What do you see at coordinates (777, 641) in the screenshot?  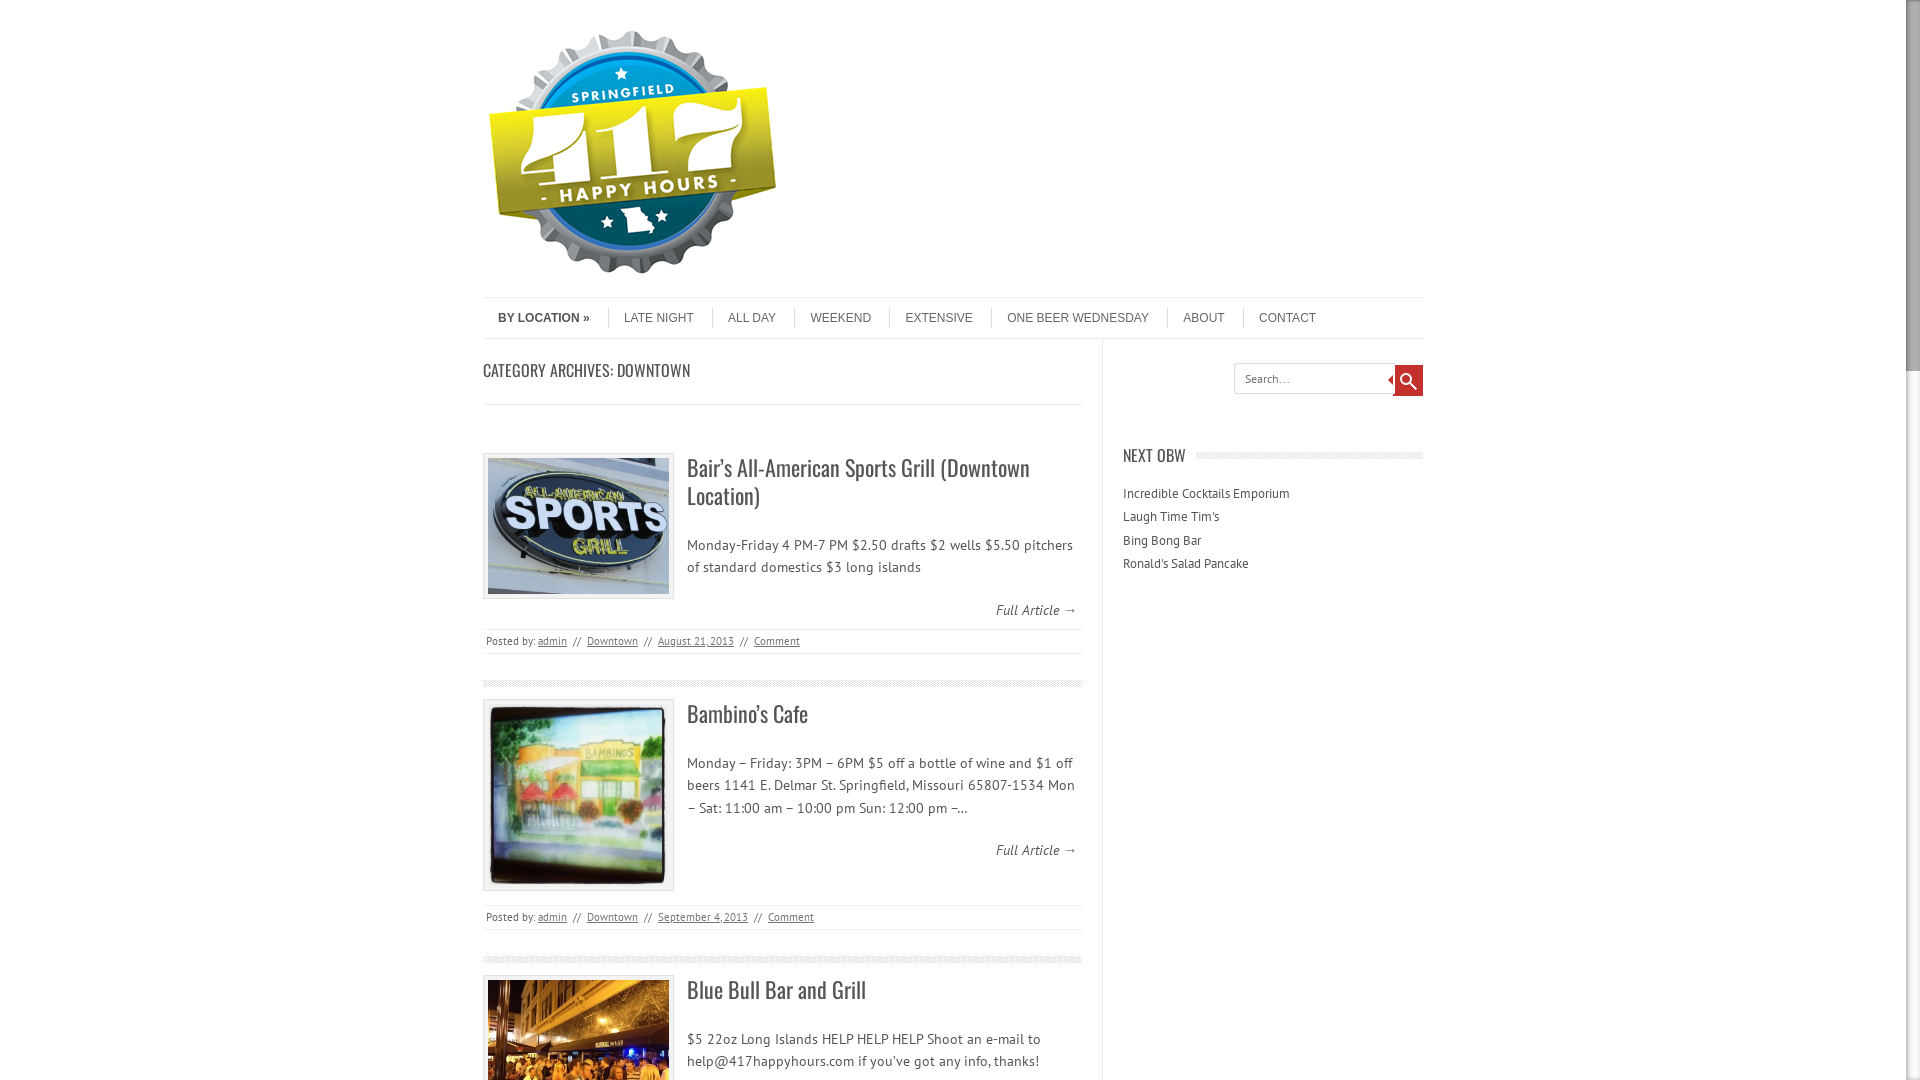 I see `Comment` at bounding box center [777, 641].